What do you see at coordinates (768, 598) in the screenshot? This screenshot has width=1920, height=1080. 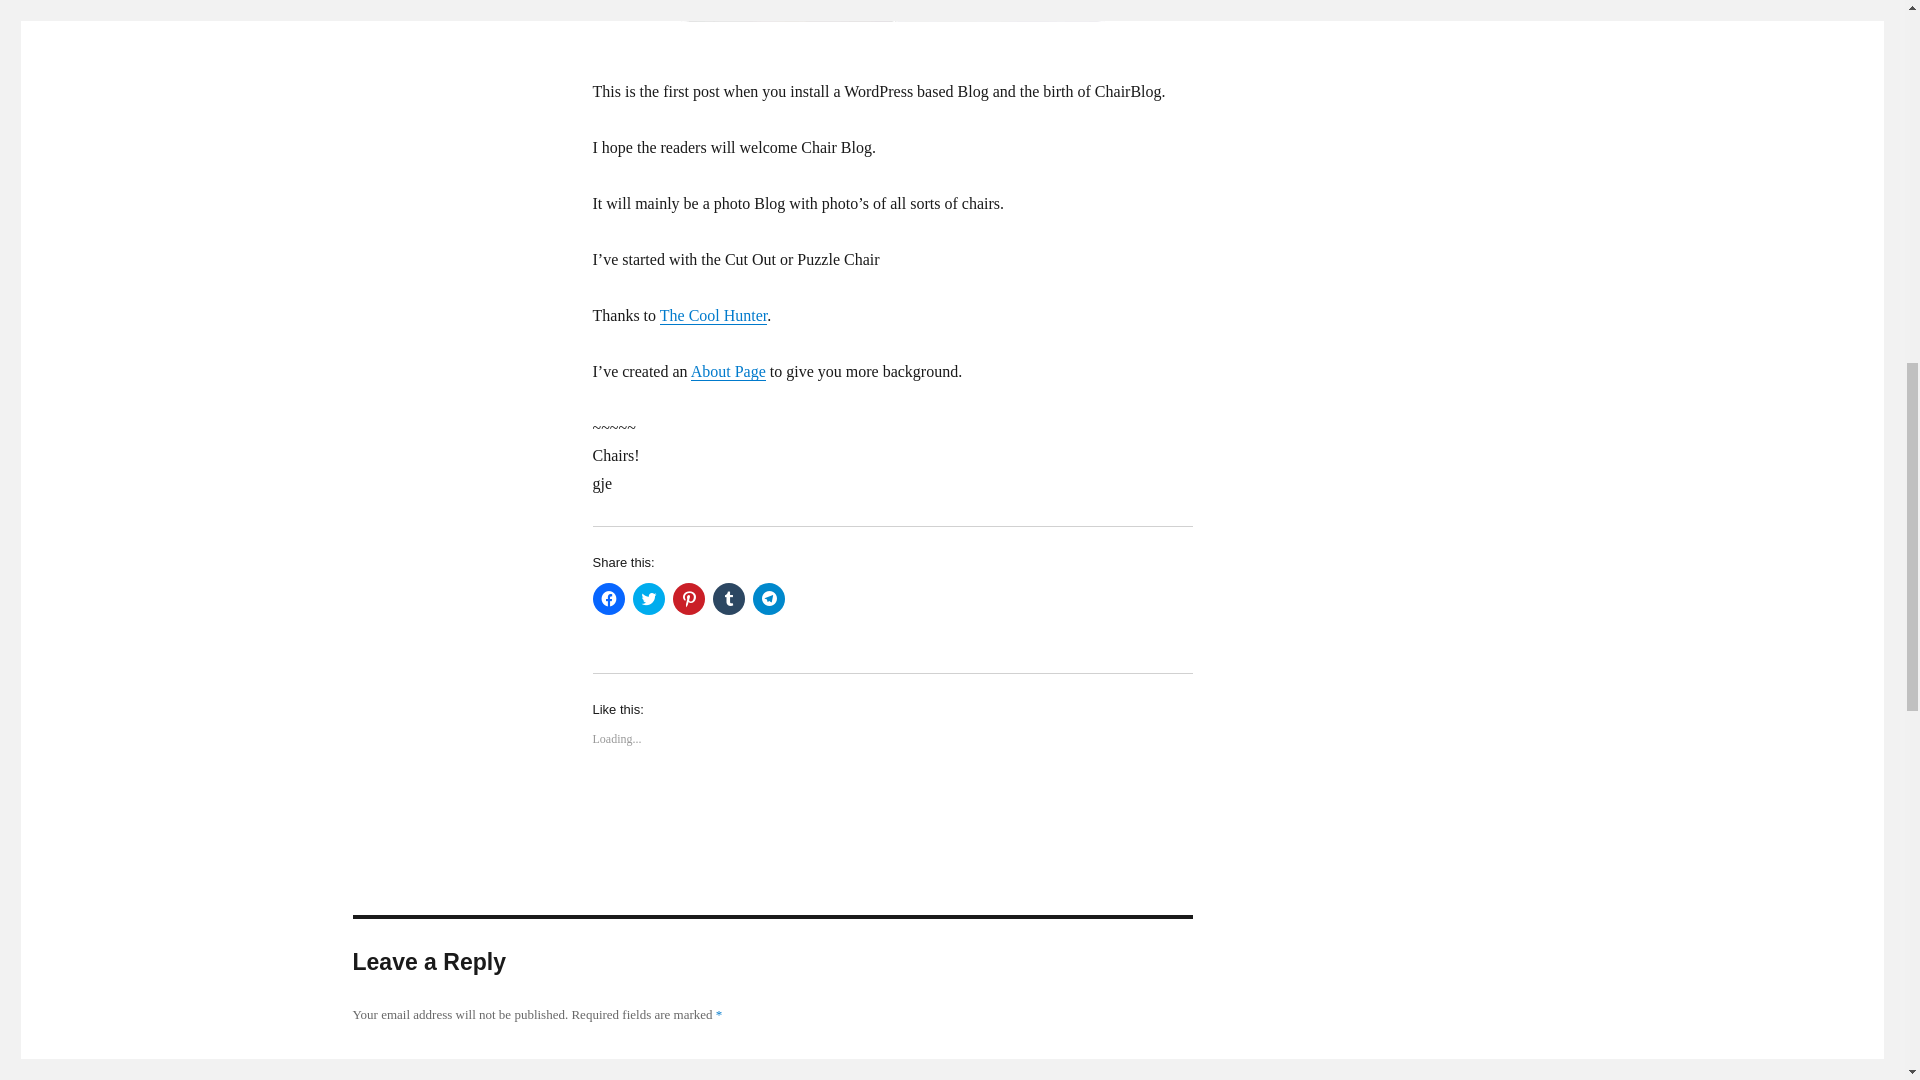 I see `Click to share on Telegram` at bounding box center [768, 598].